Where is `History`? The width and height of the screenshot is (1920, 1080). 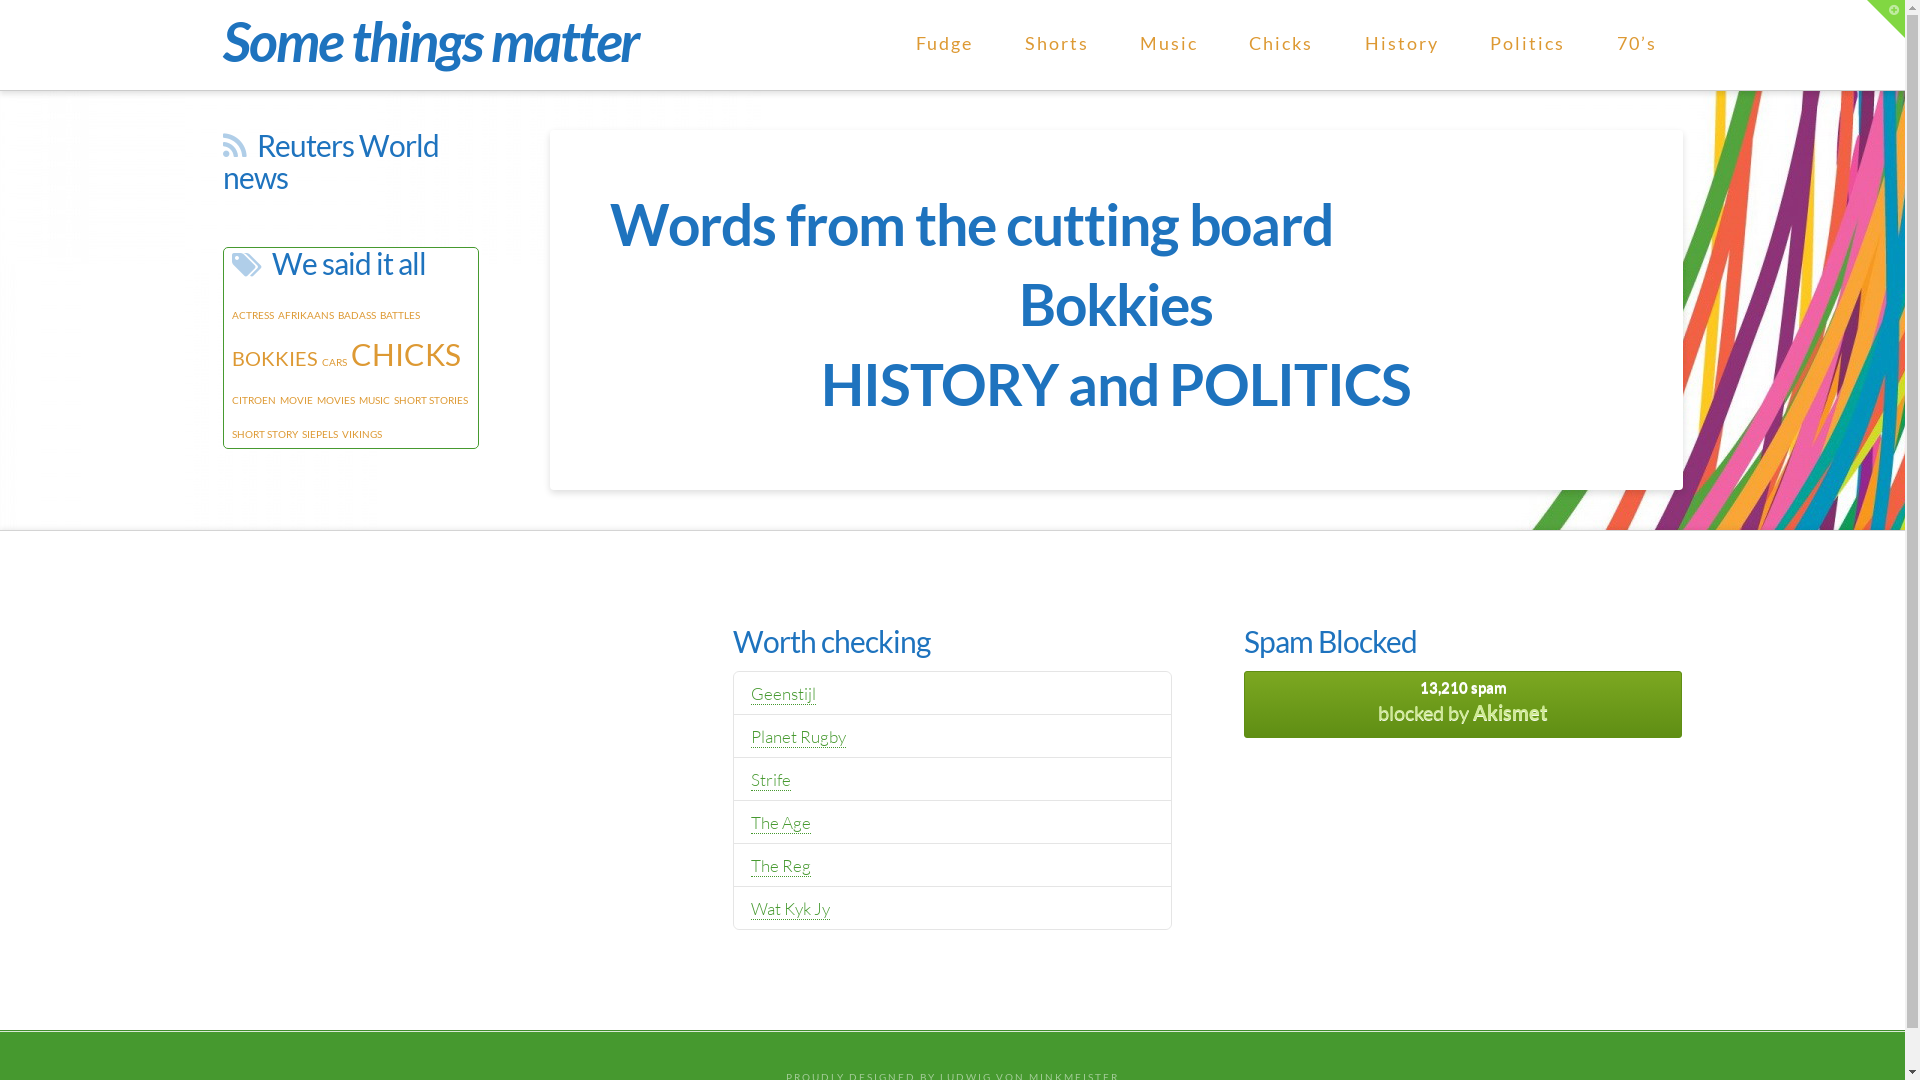
History is located at coordinates (1402, 45).